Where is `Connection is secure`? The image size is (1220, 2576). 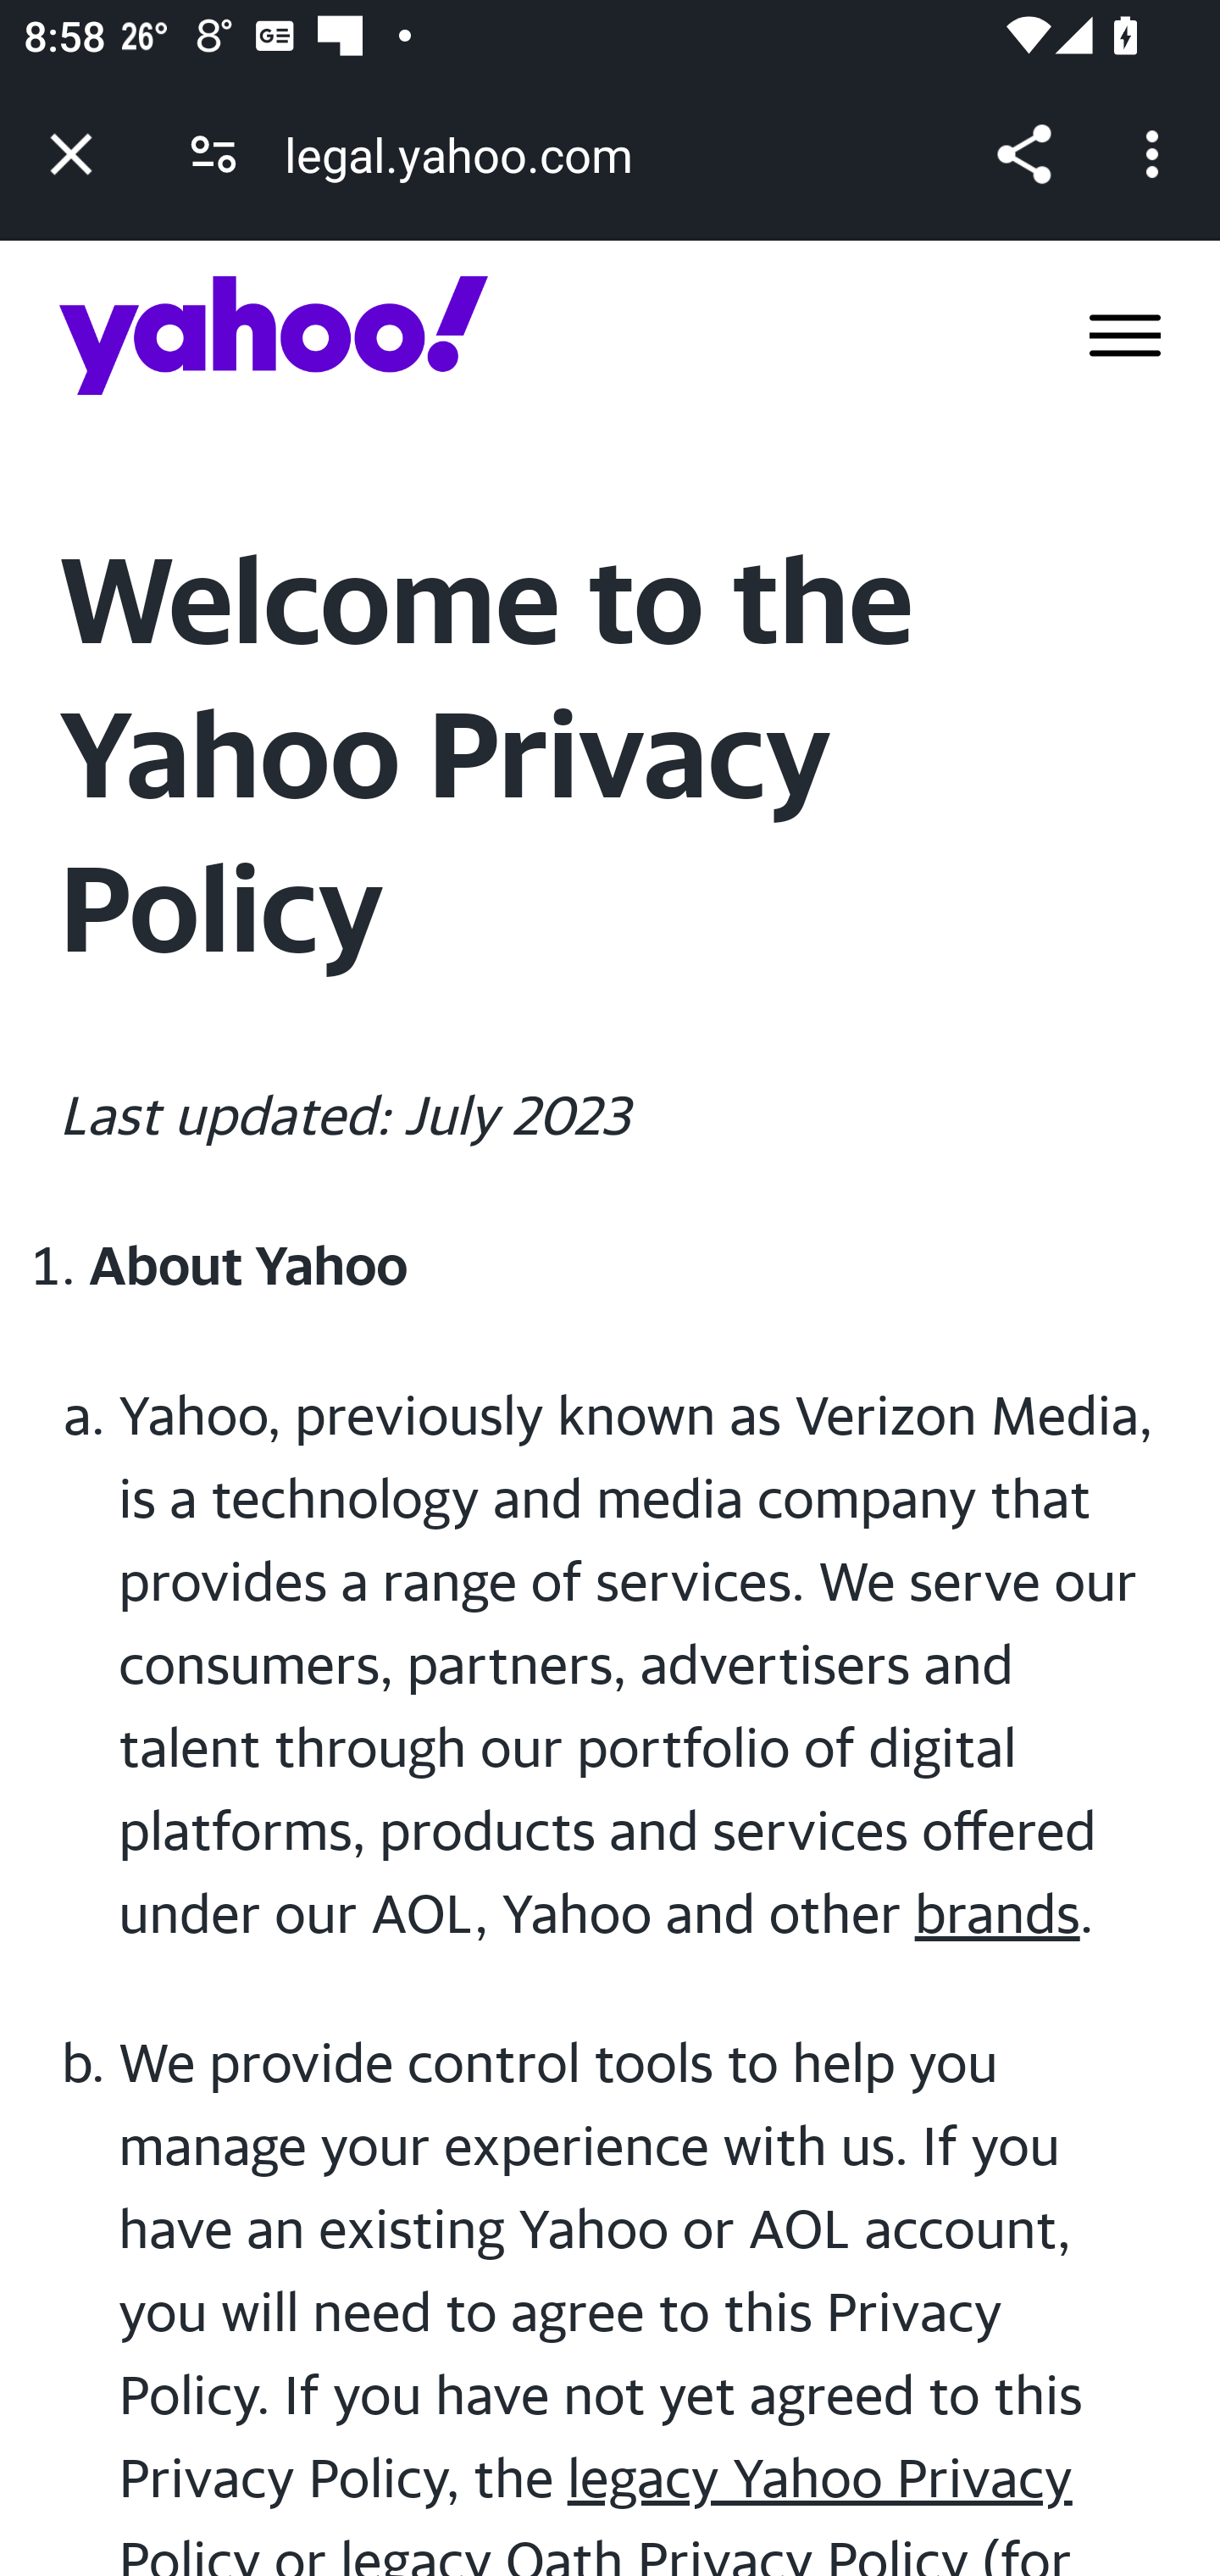
Connection is secure is located at coordinates (213, 154).